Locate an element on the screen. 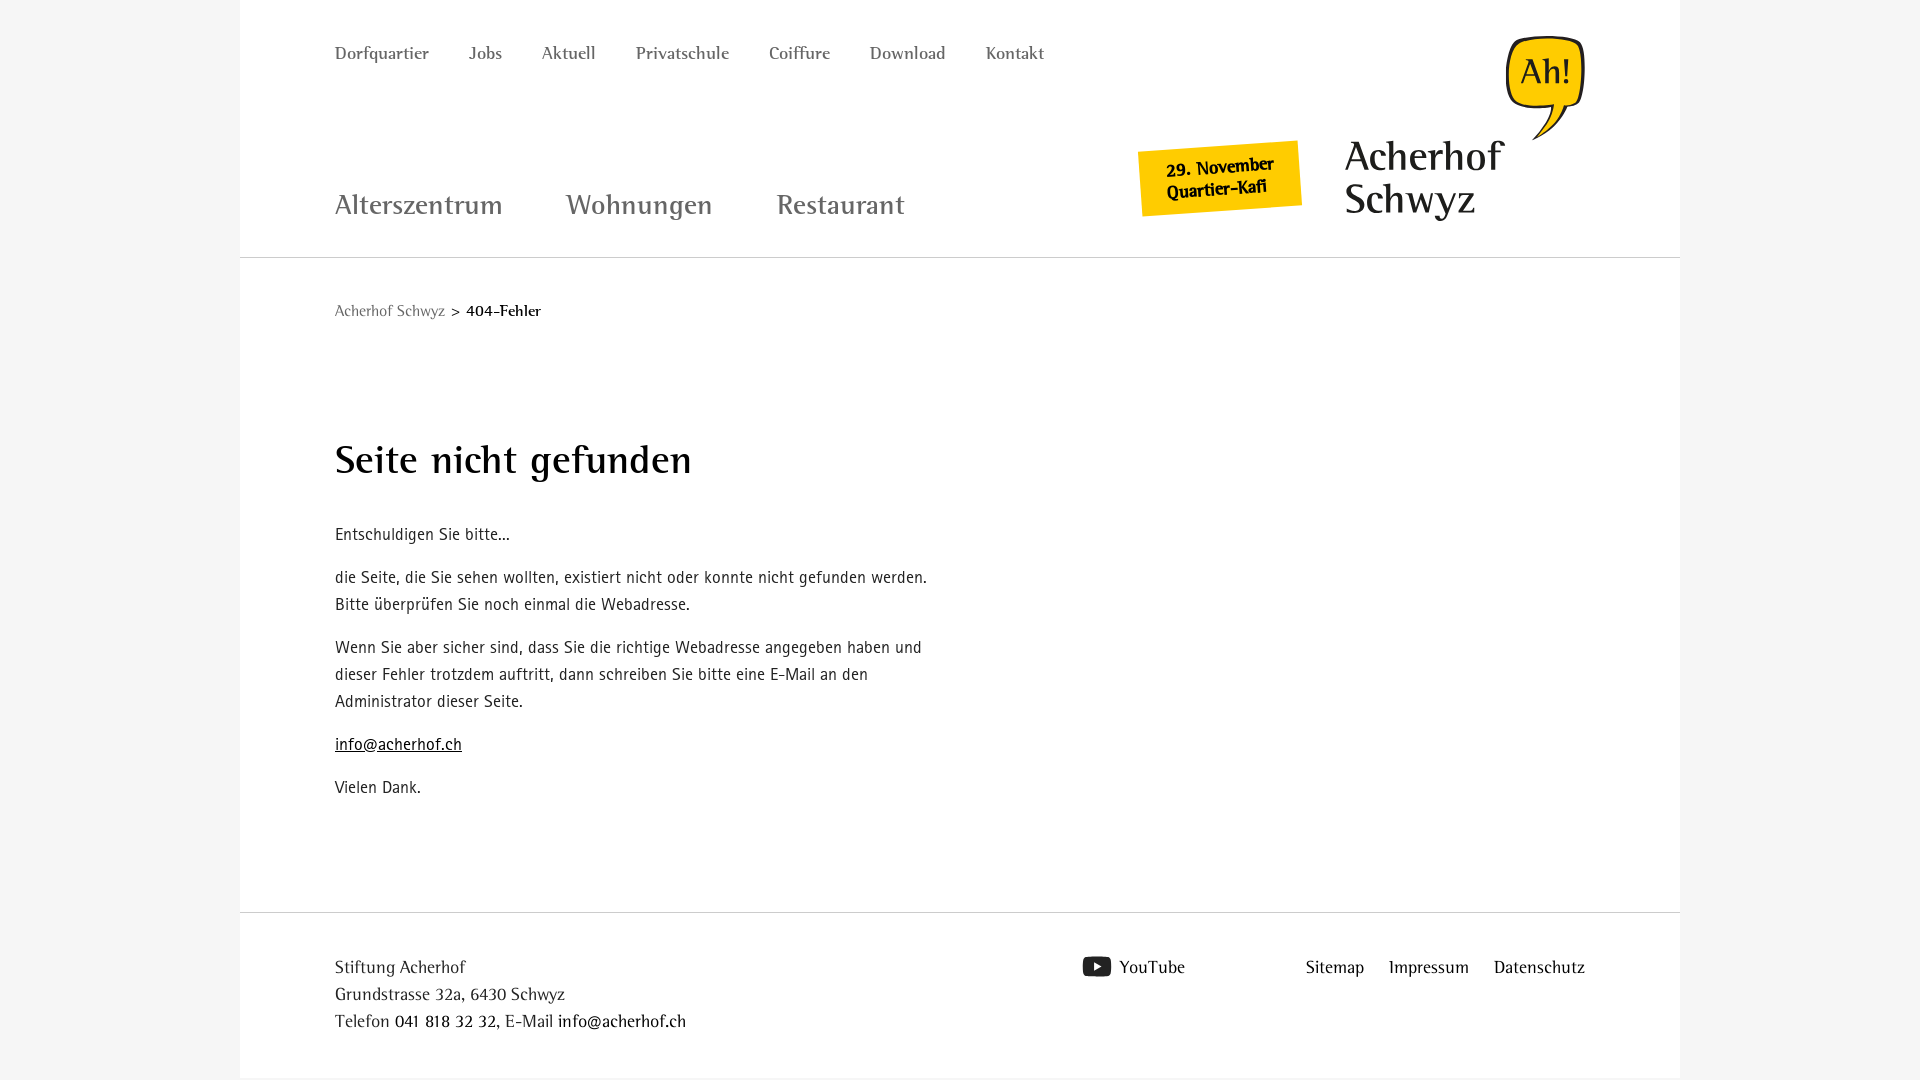 The width and height of the screenshot is (1920, 1080). YouTube Kanal Acherhof is located at coordinates (1097, 968).